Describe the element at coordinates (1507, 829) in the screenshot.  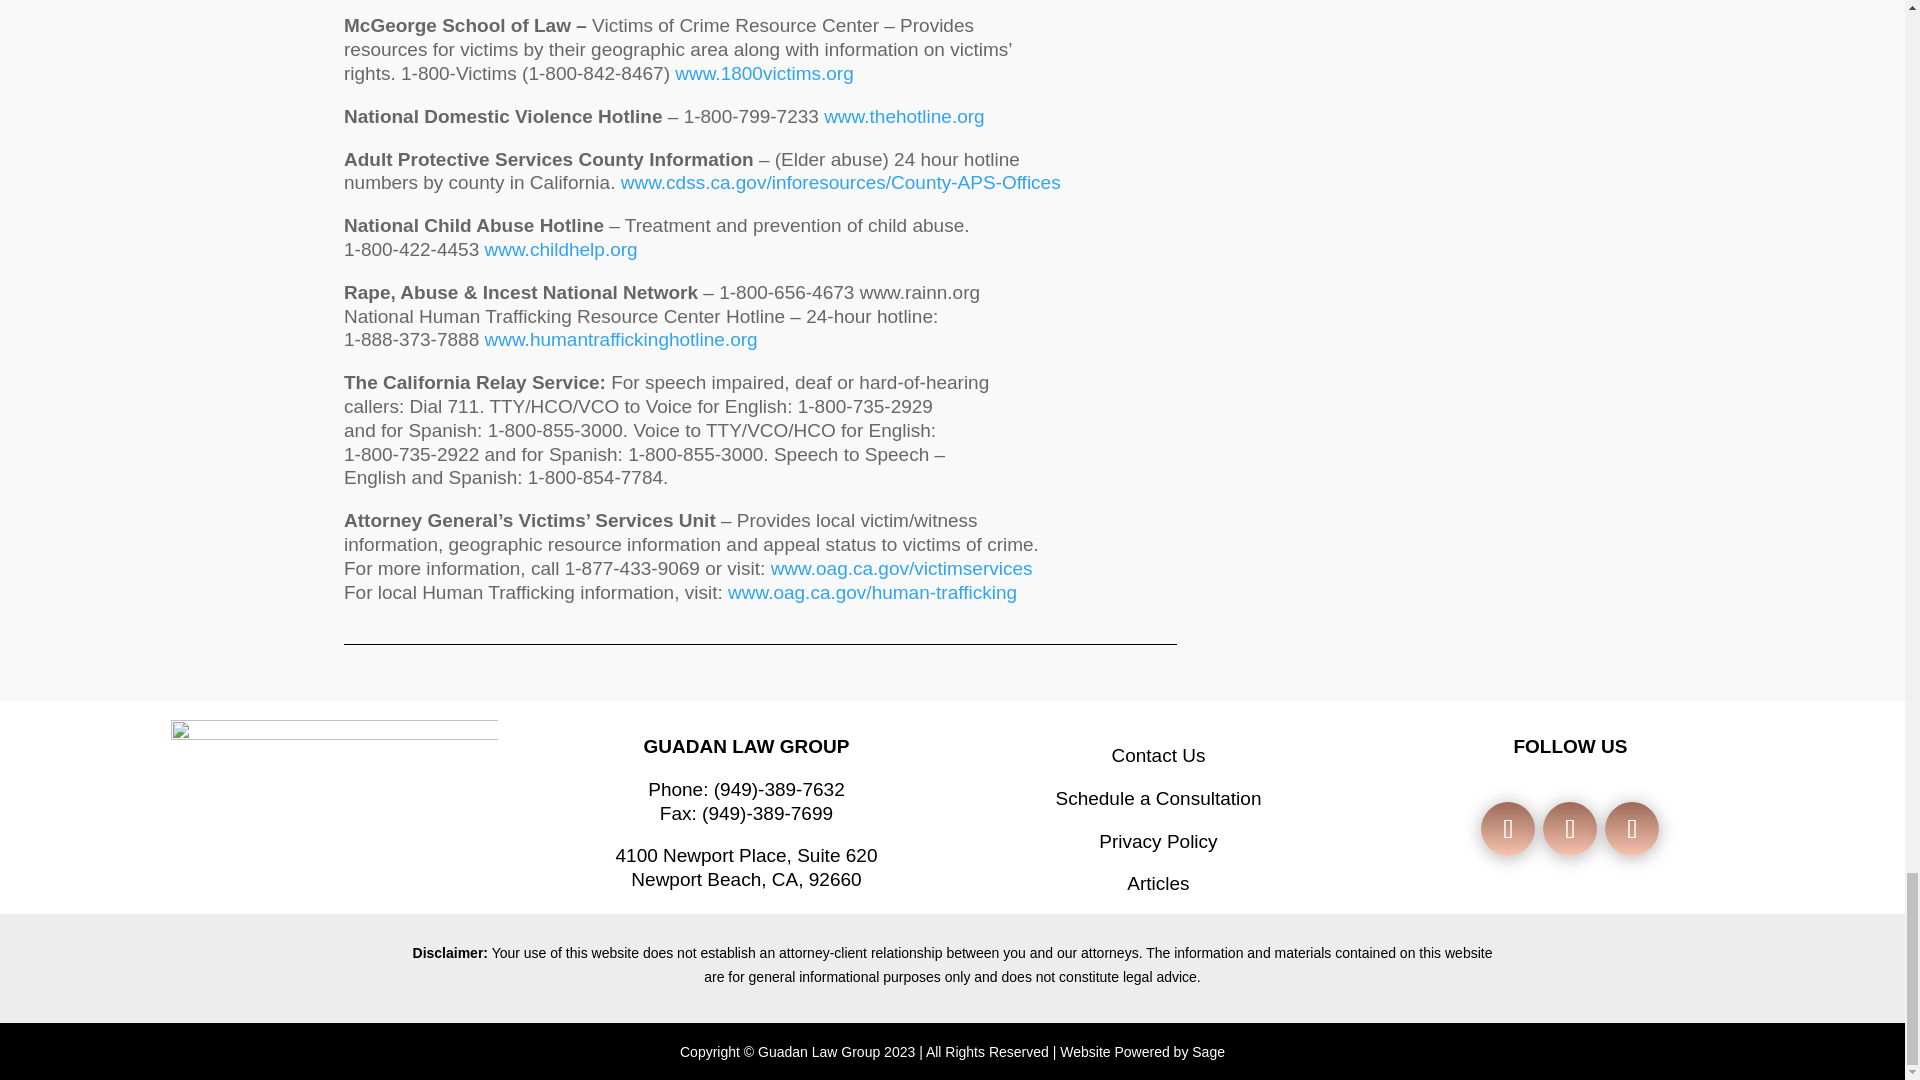
I see `Follow on Facebook` at that location.